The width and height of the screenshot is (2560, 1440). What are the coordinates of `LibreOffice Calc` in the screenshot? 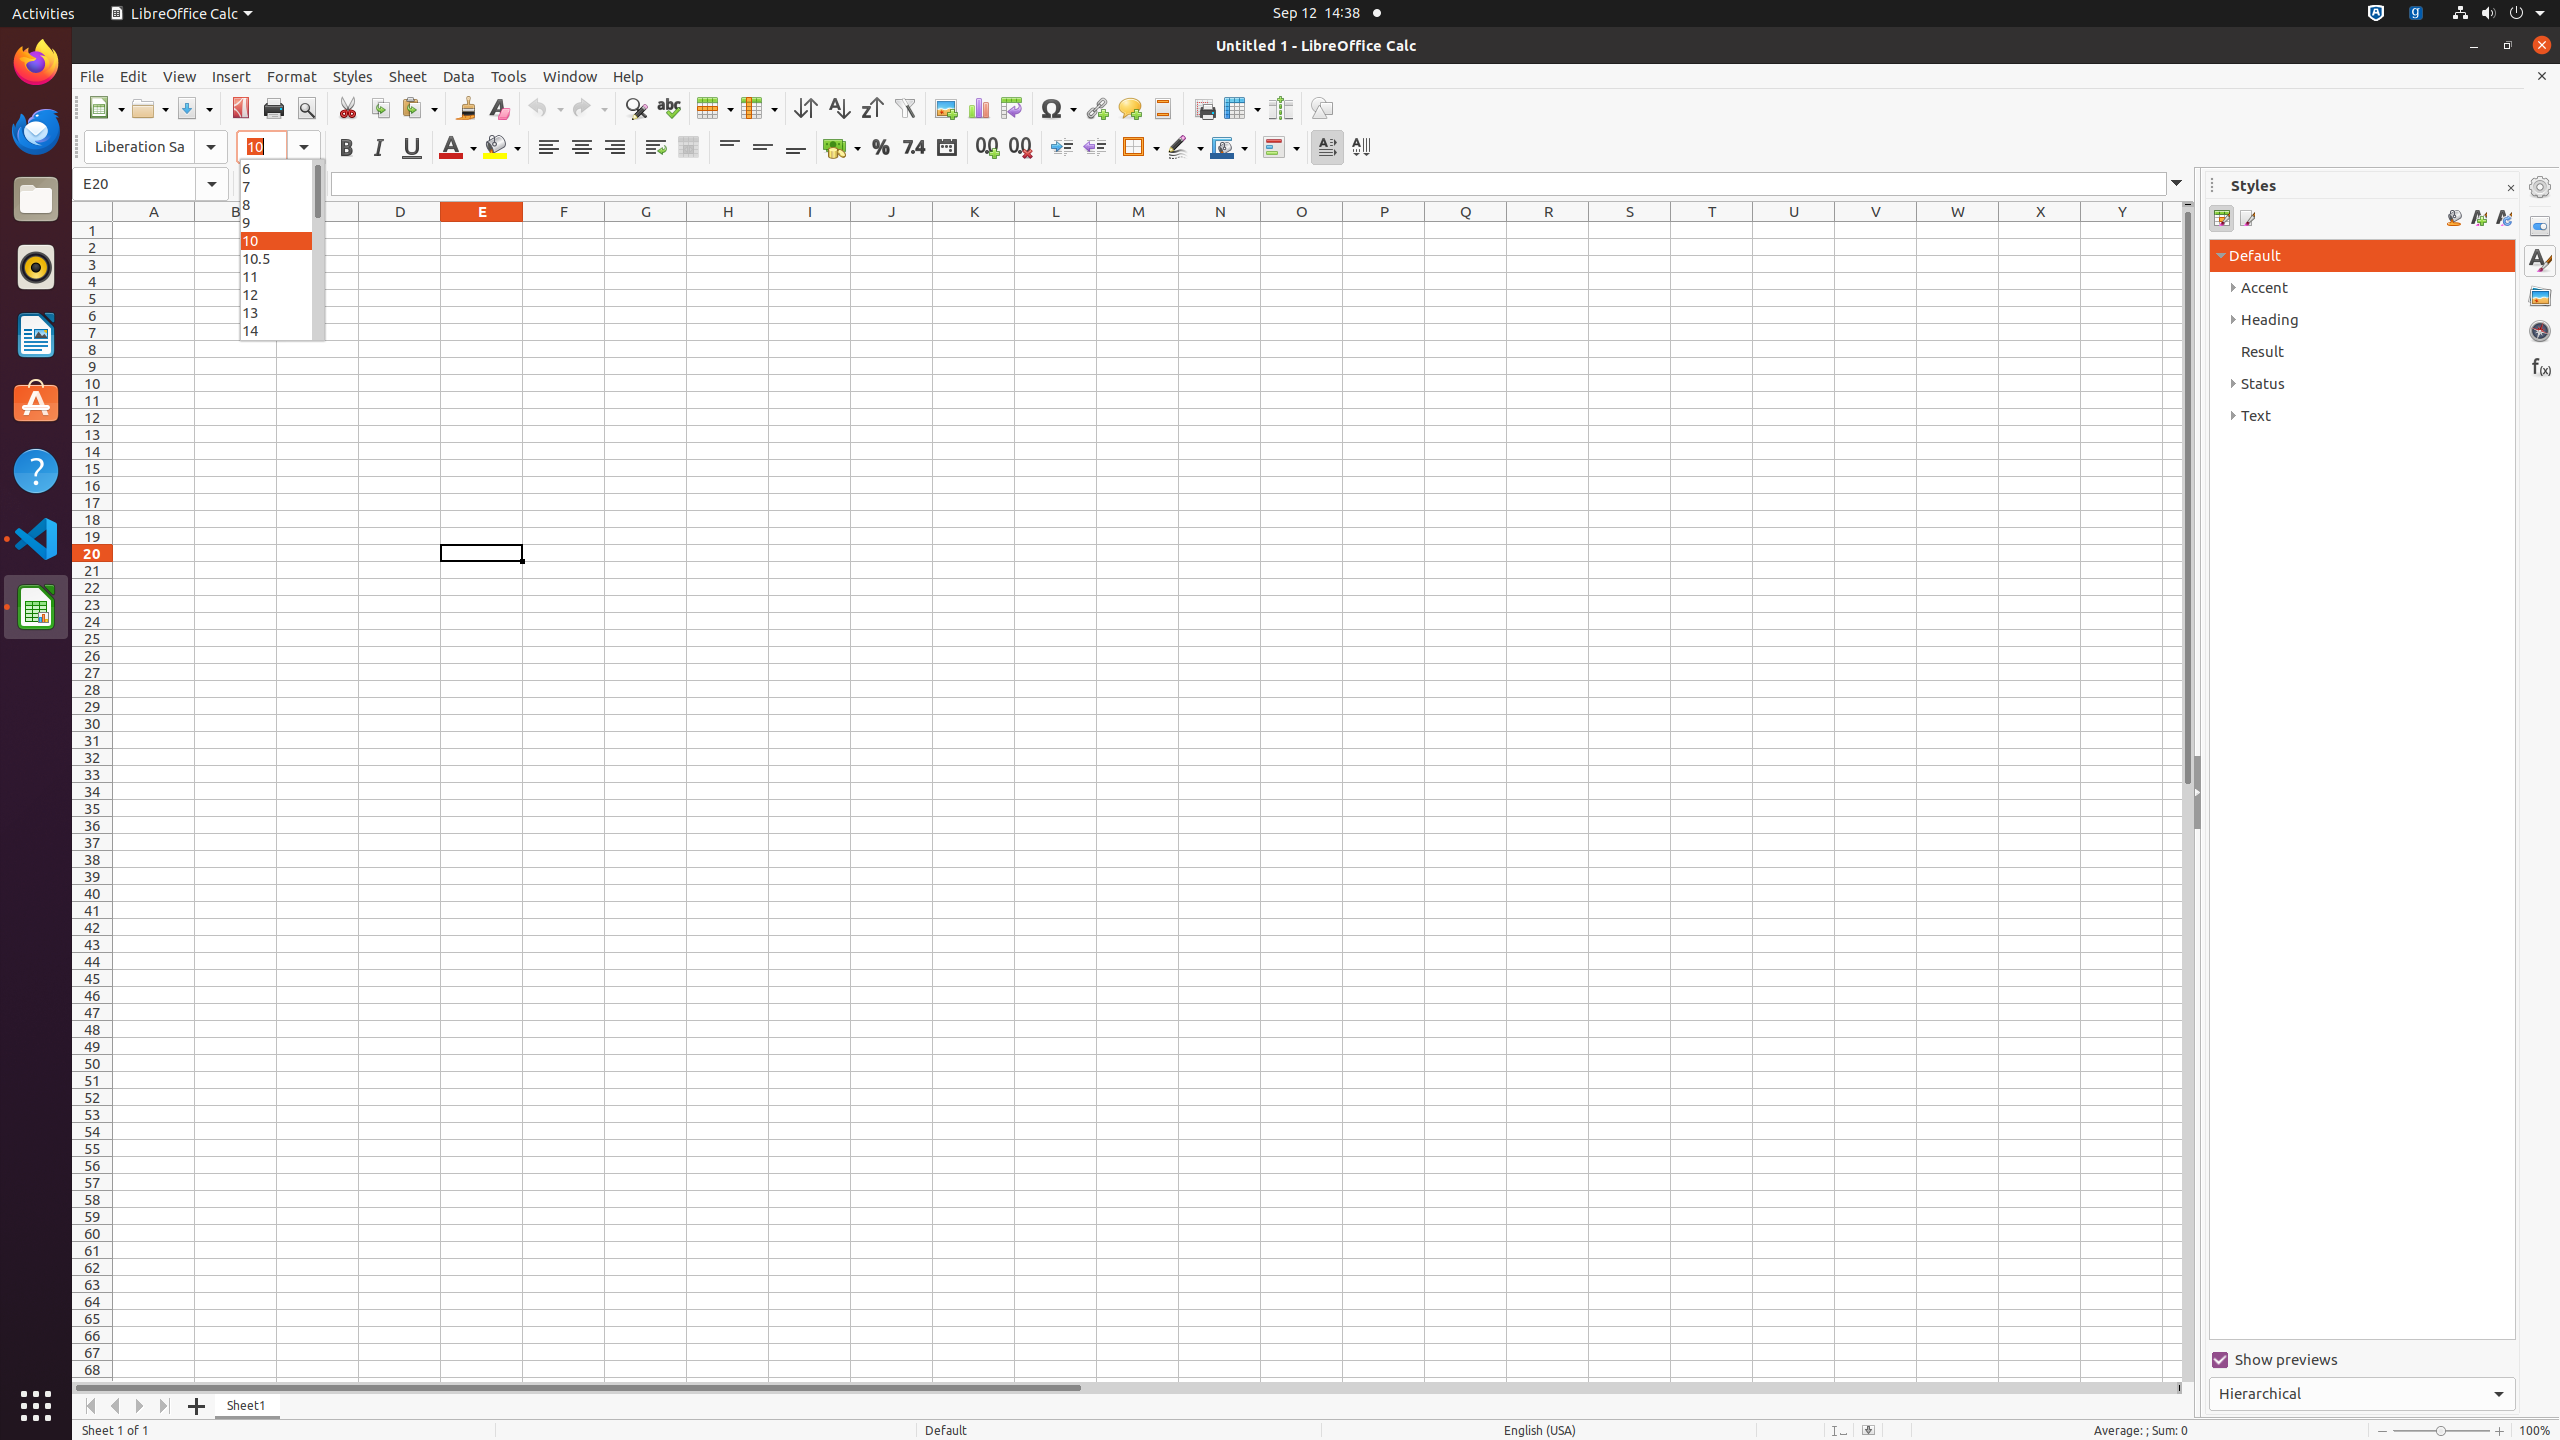 It's located at (36, 607).